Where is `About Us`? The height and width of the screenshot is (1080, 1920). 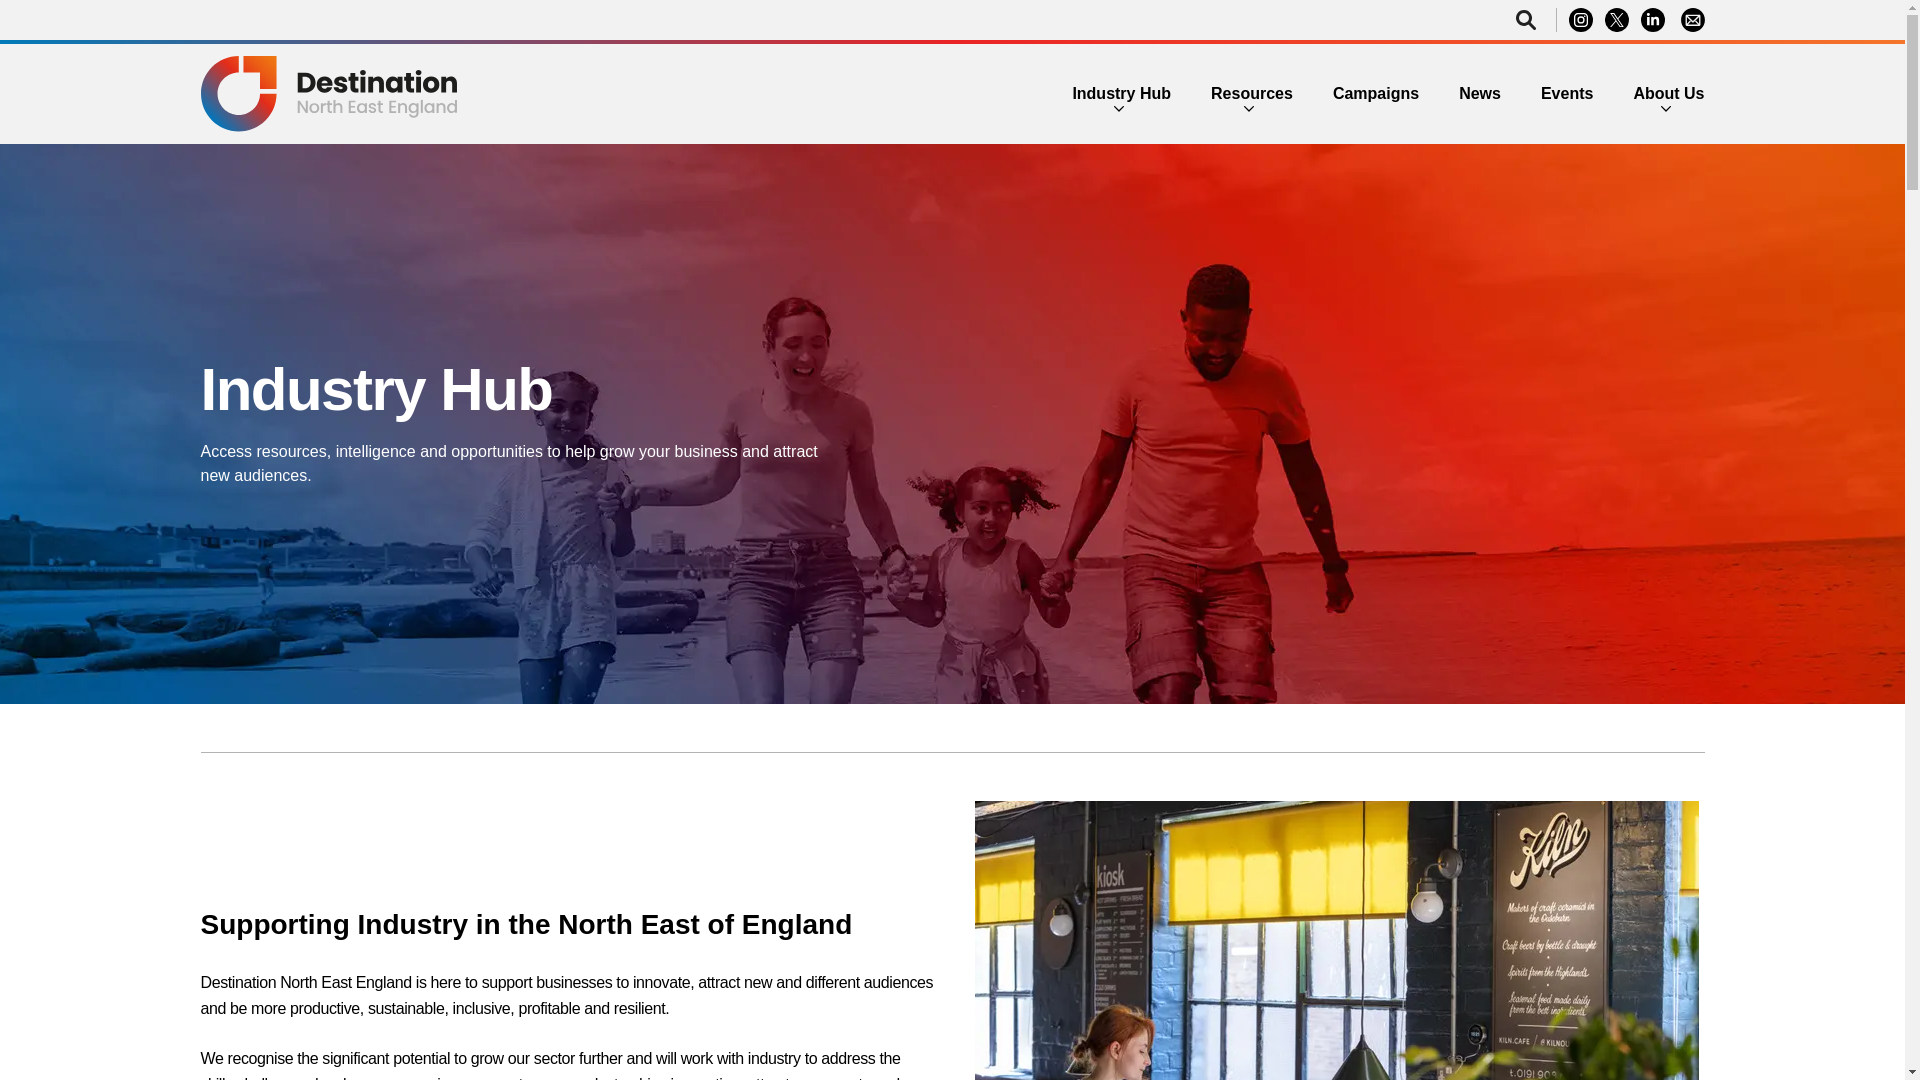 About Us is located at coordinates (1668, 94).